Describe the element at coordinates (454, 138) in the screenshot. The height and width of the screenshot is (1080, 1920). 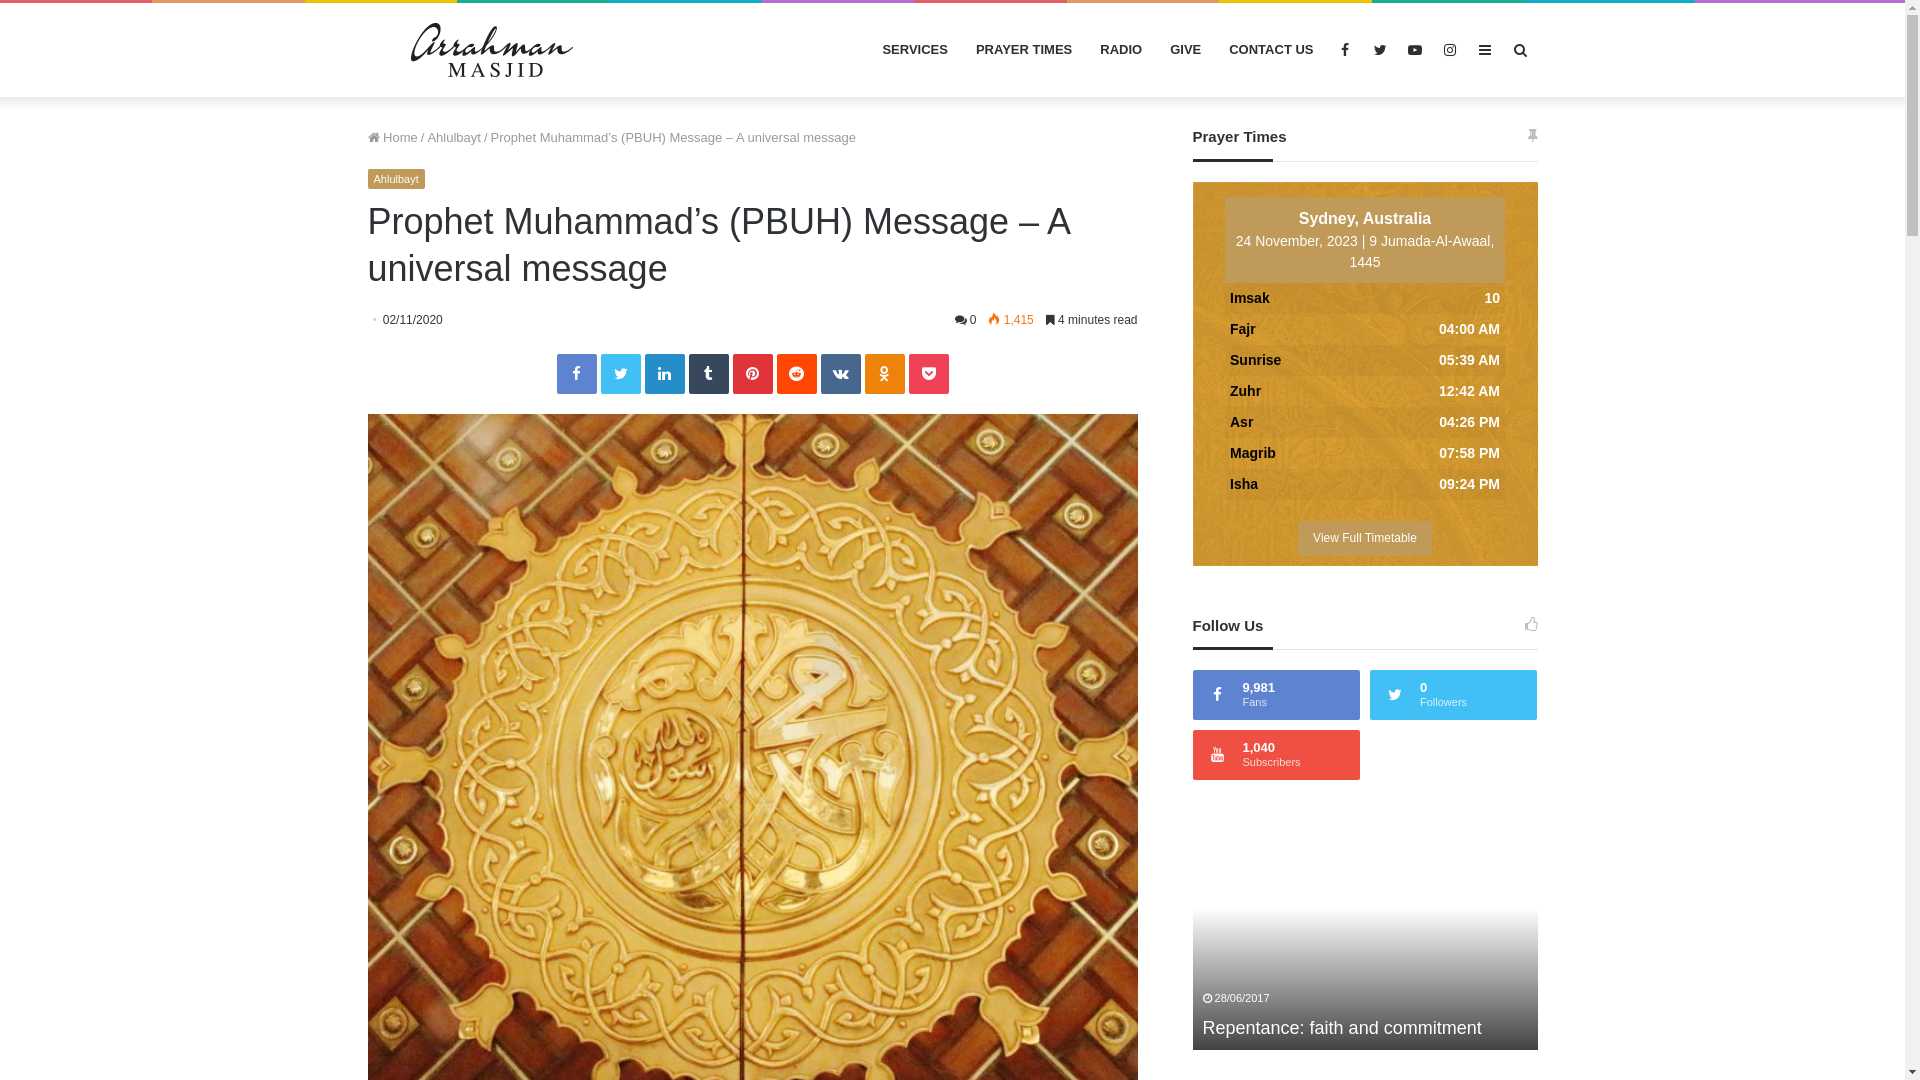
I see `Ahlulbayt` at that location.